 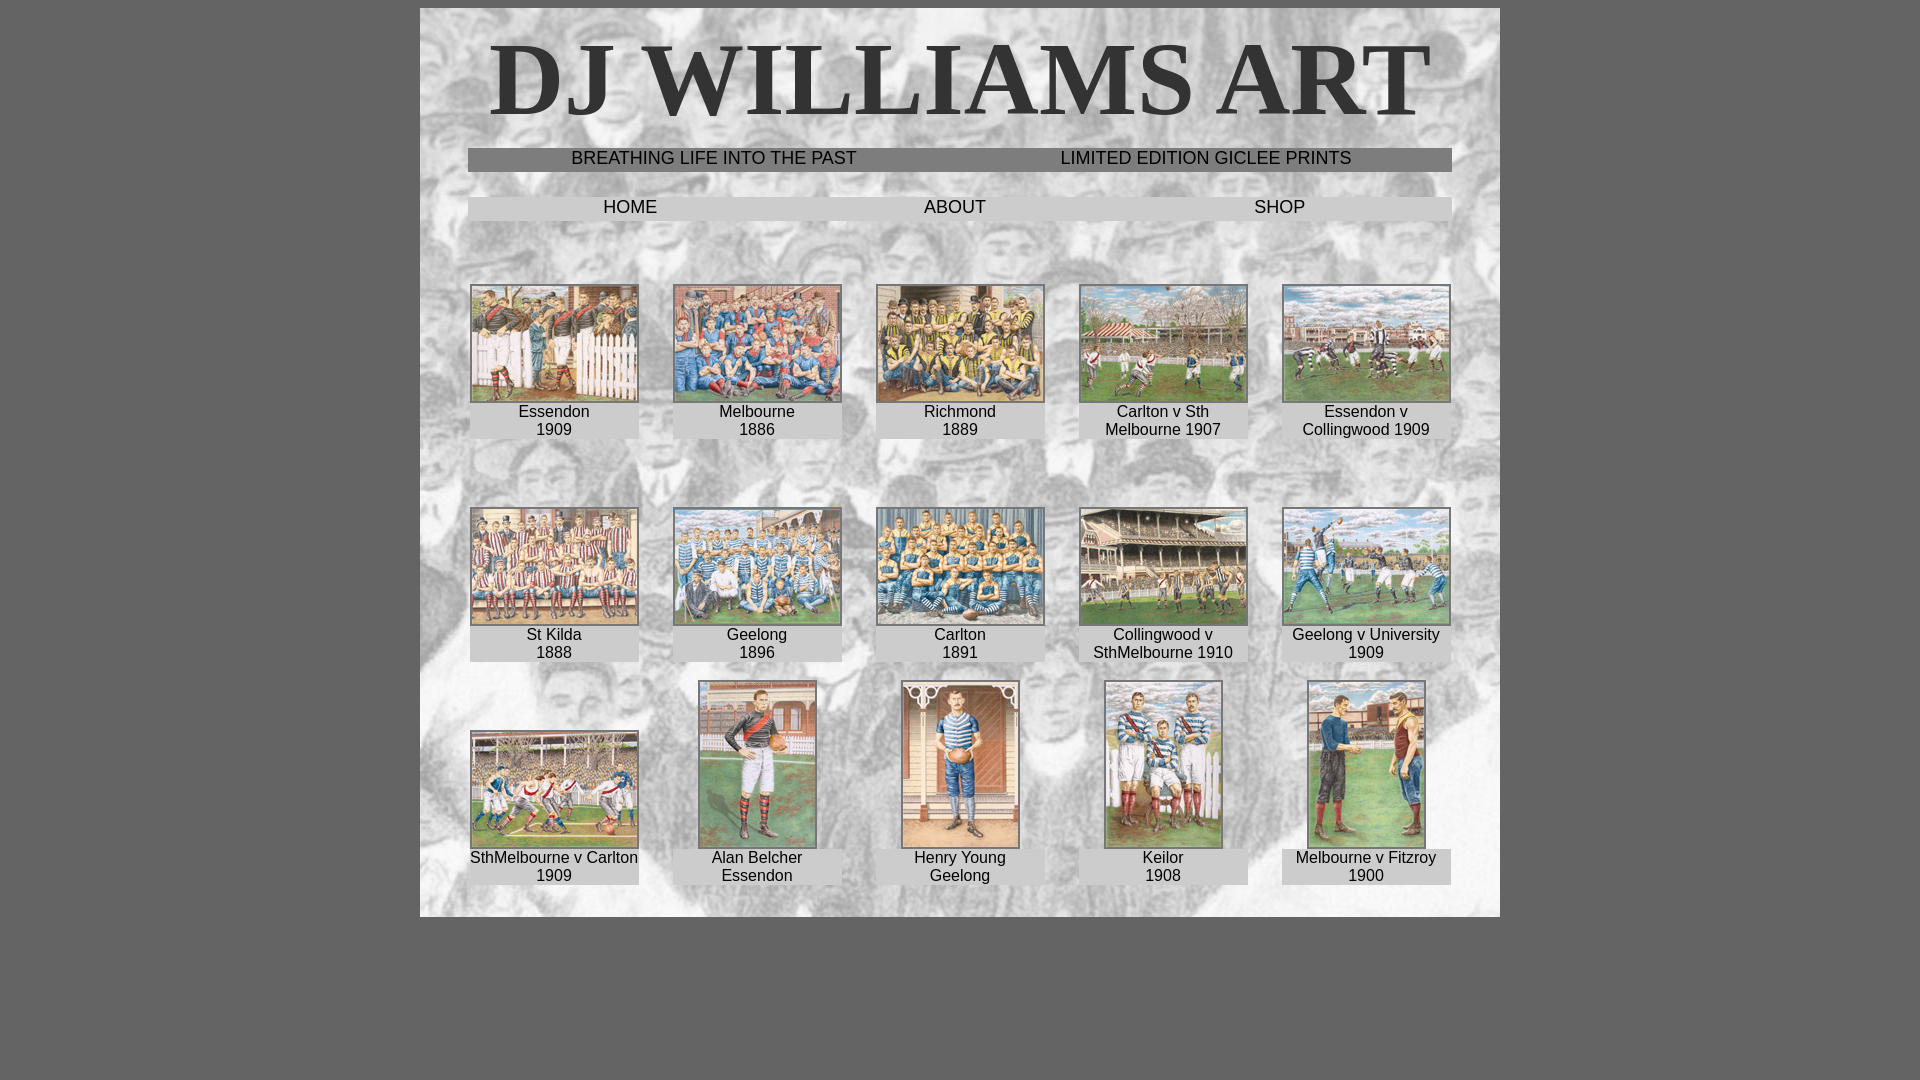 What do you see at coordinates (960, 764) in the screenshot?
I see `Henry-Young.jpg` at bounding box center [960, 764].